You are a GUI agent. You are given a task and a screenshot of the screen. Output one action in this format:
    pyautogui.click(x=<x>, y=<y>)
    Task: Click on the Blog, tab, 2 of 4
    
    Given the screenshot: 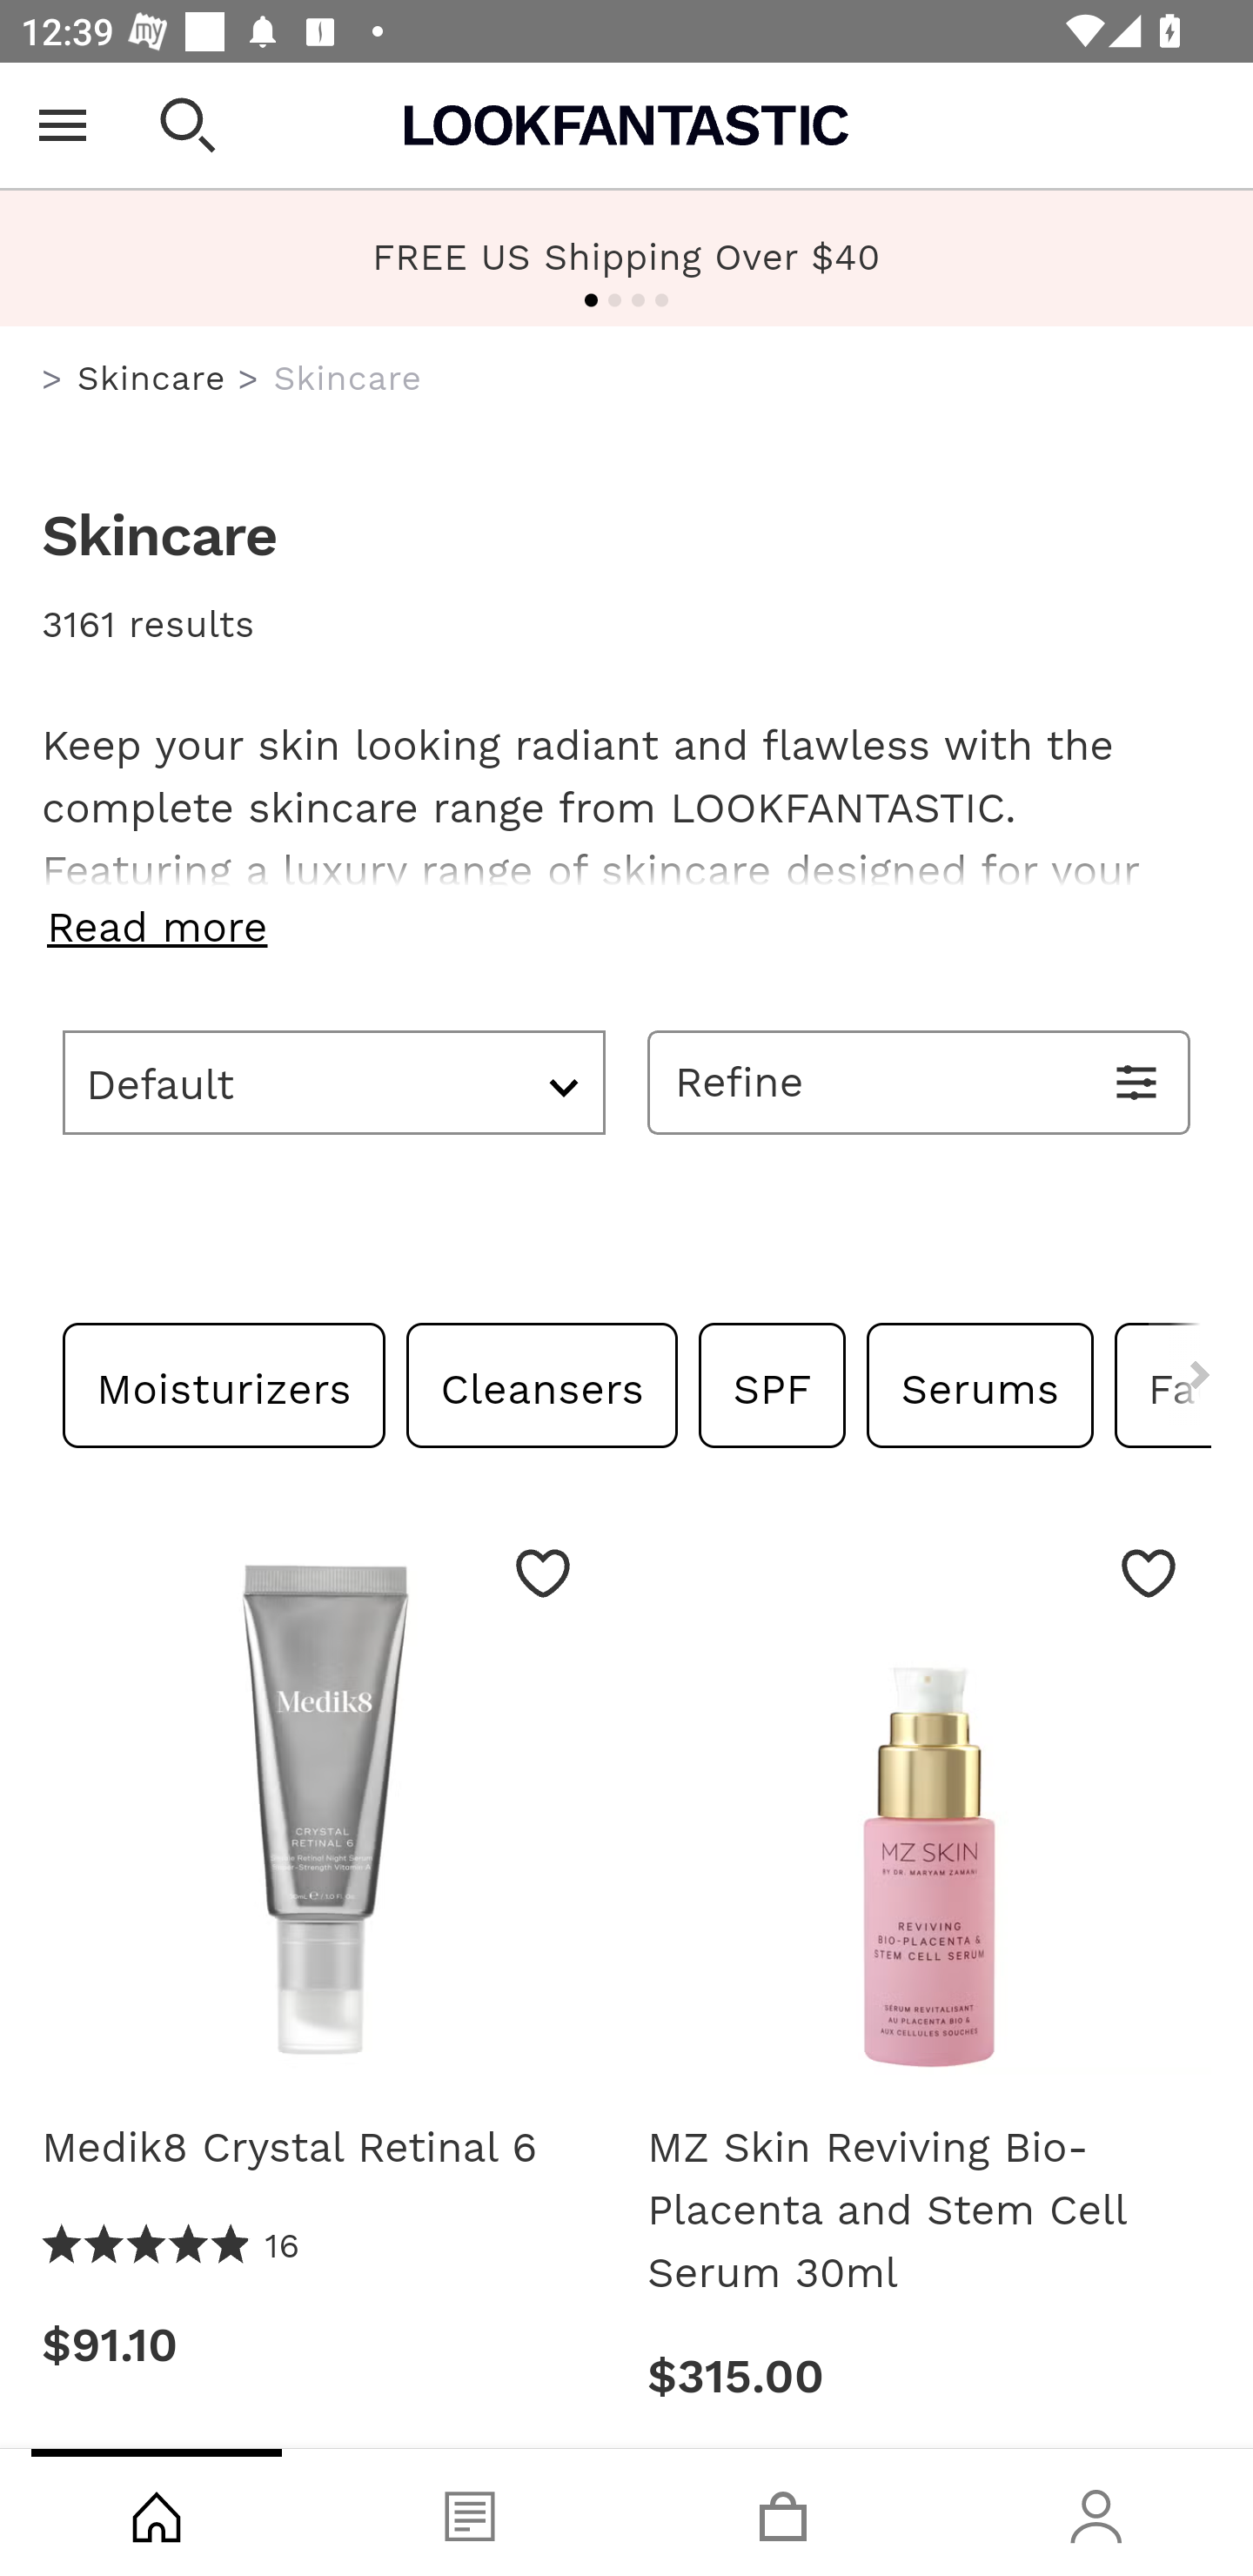 What is the action you would take?
    pyautogui.click(x=470, y=2512)
    